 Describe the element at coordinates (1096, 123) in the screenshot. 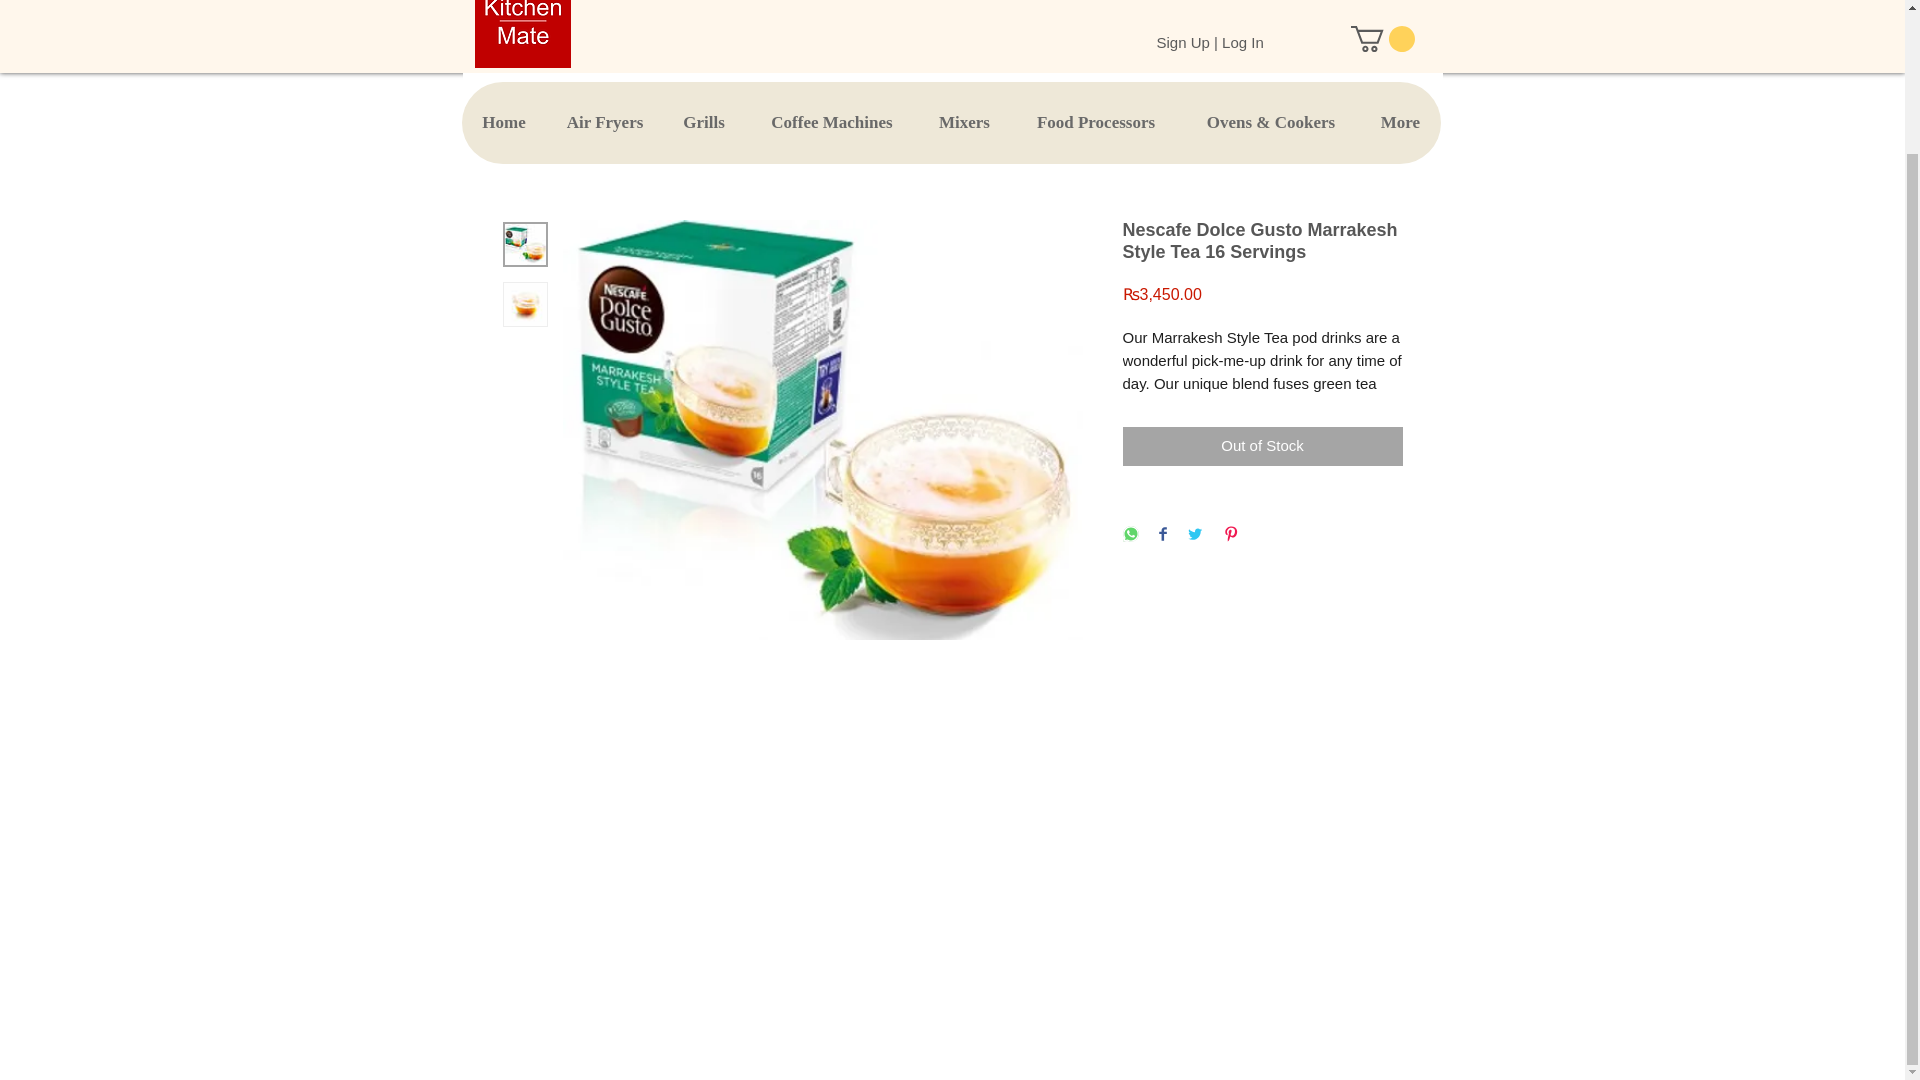

I see `Food Processors` at that location.